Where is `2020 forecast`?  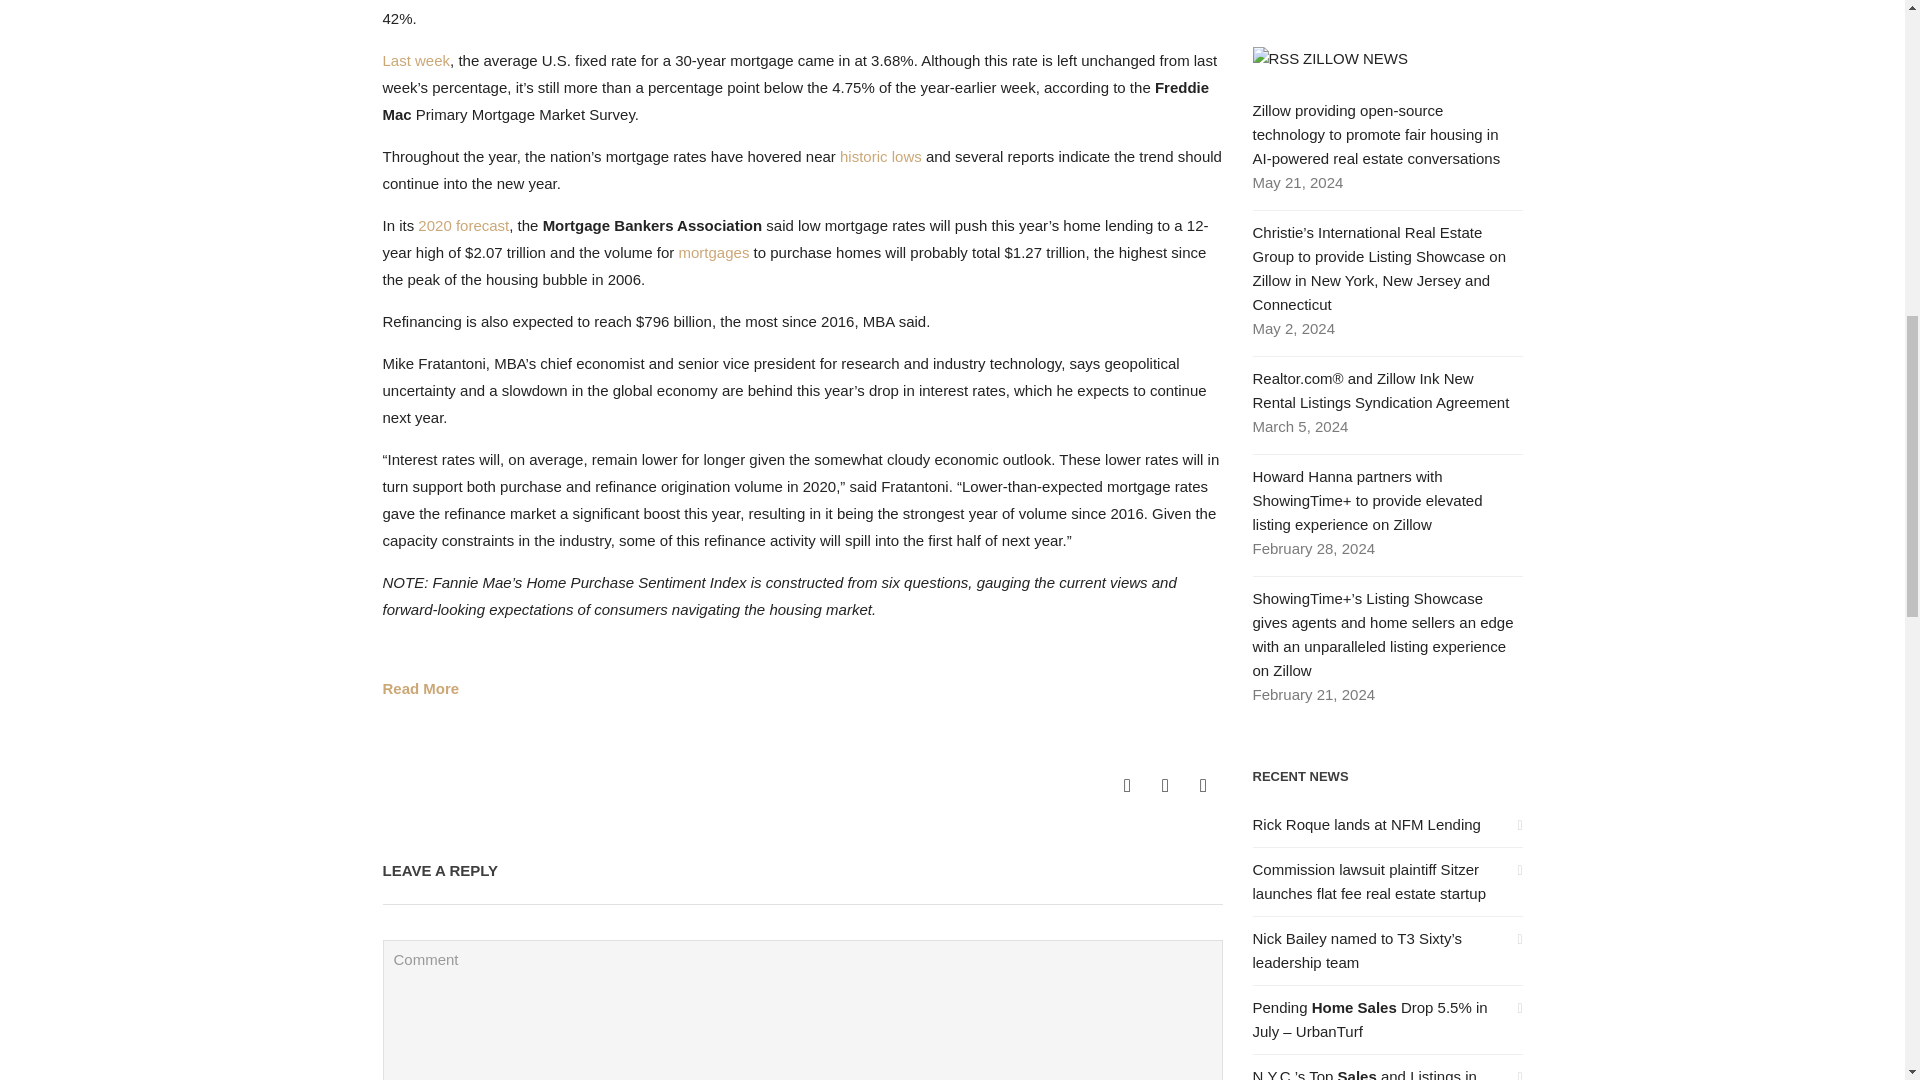 2020 forecast is located at coordinates (463, 226).